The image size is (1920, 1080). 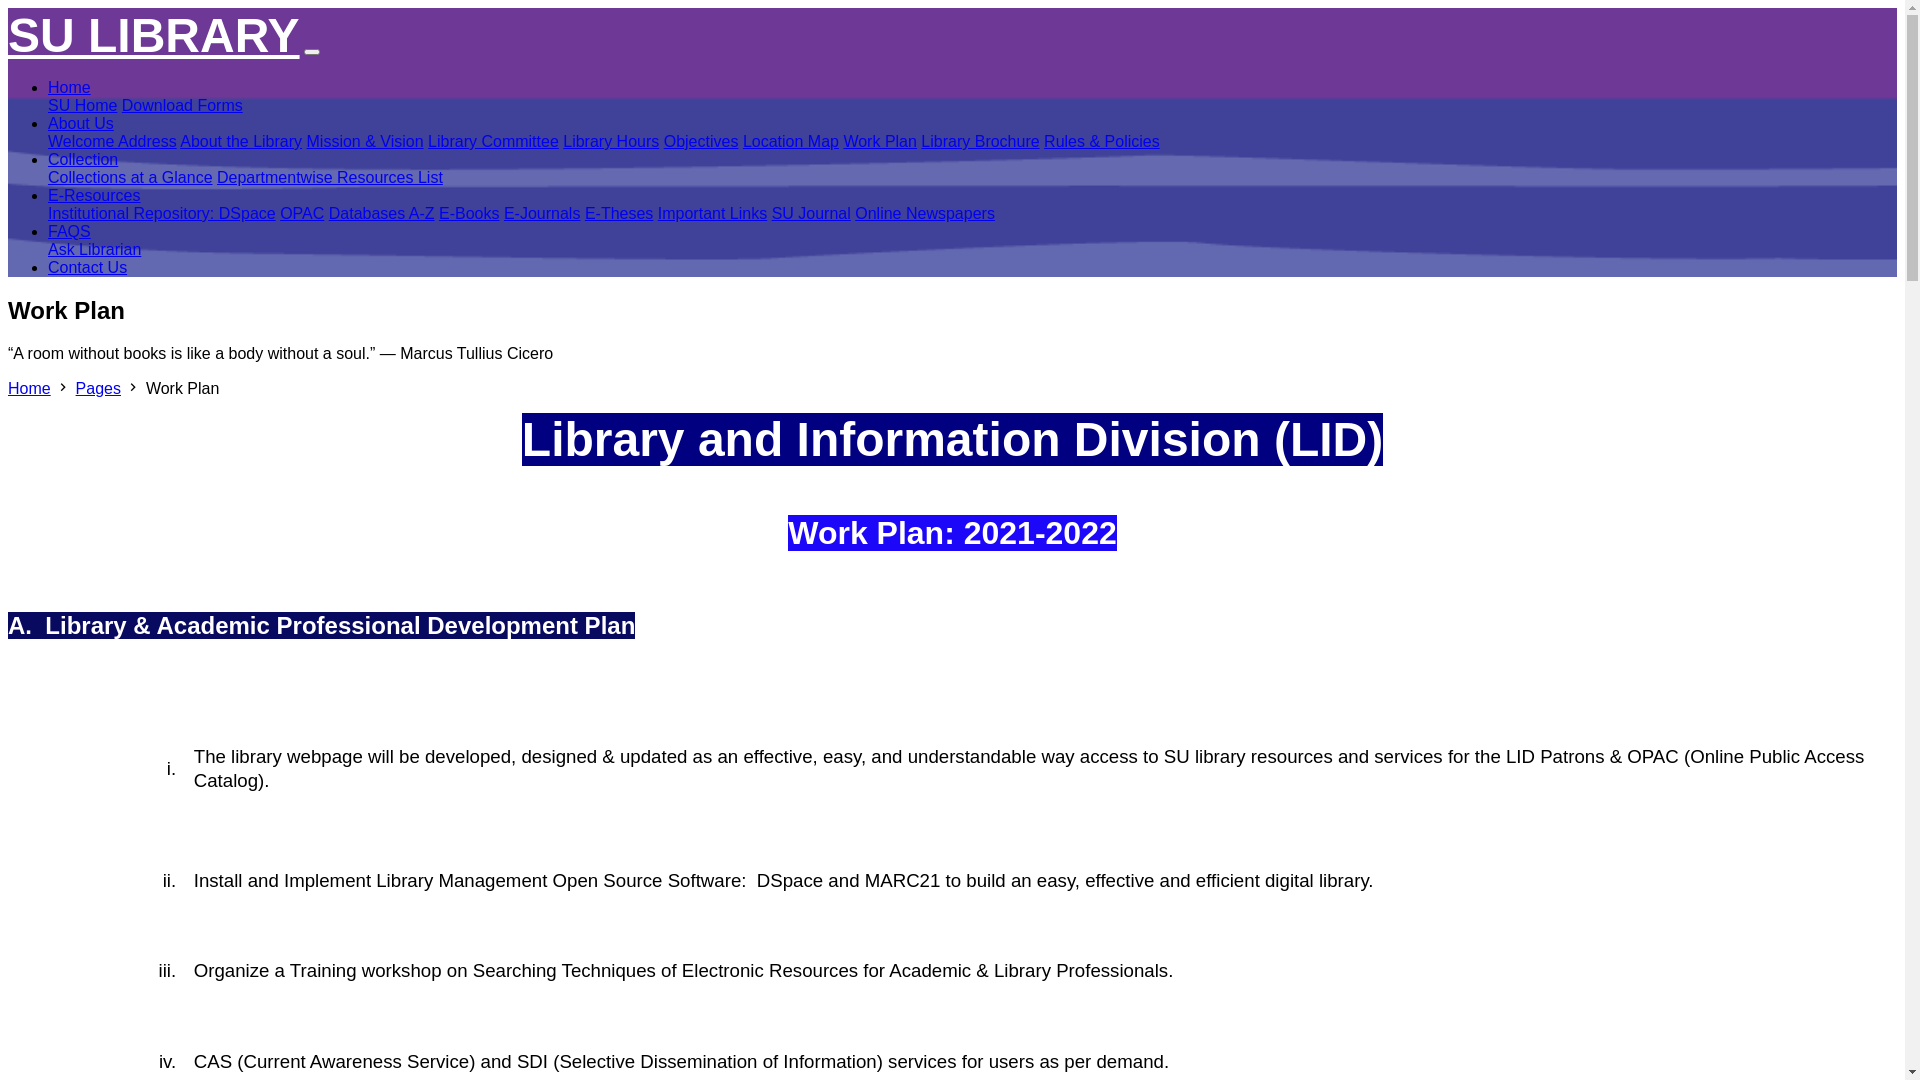 What do you see at coordinates (924, 214) in the screenshot?
I see `Online Newspapers` at bounding box center [924, 214].